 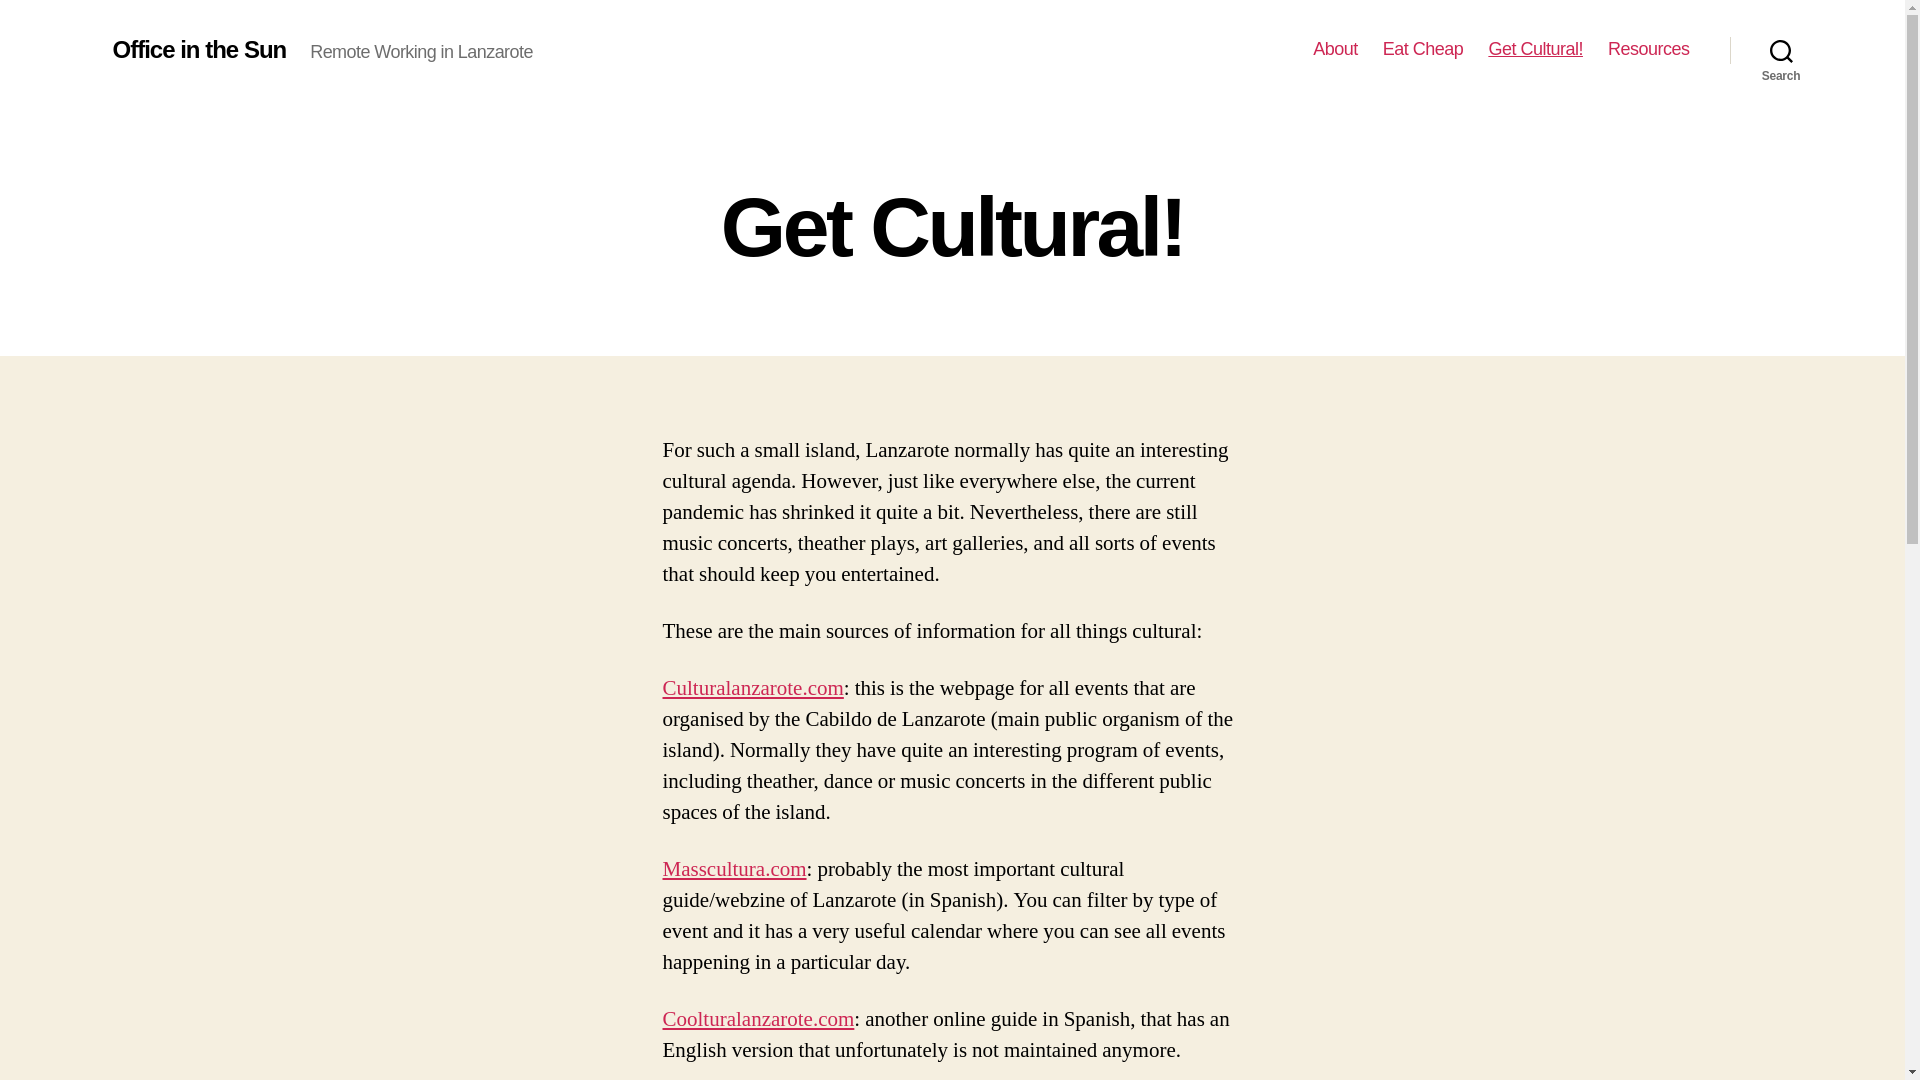 I want to click on Resources, so click(x=1648, y=49).